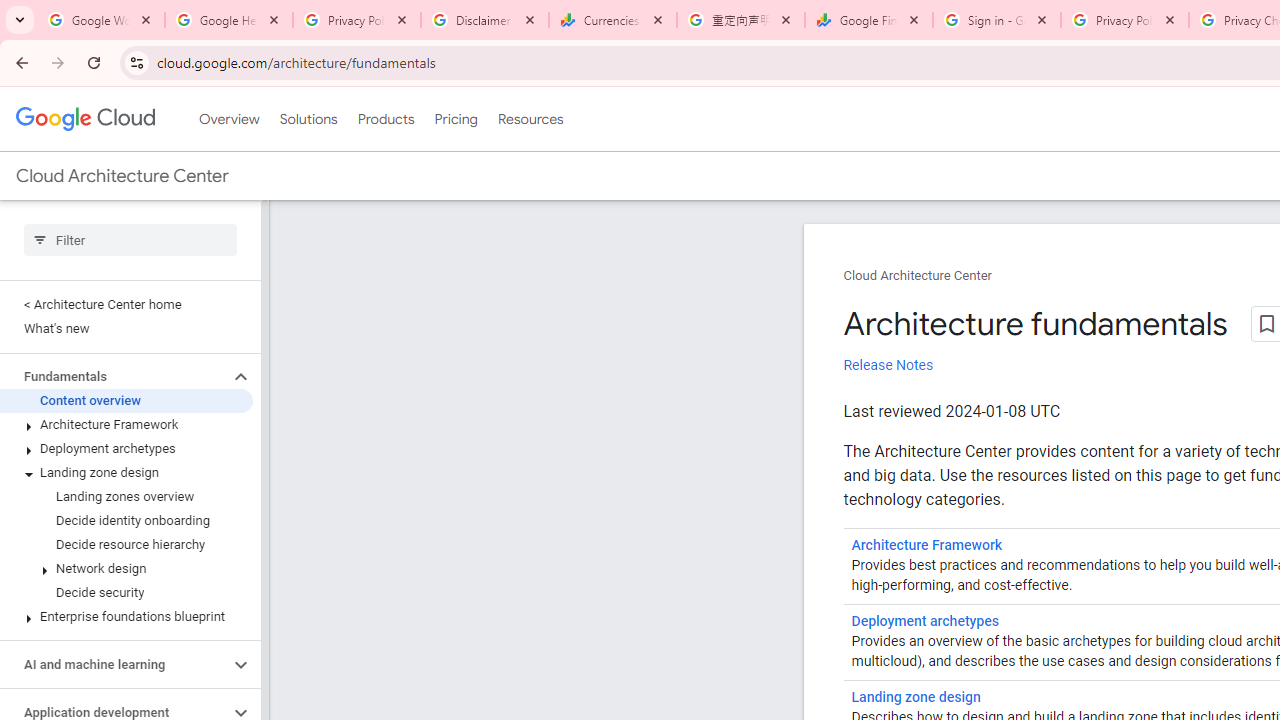 The image size is (1280, 720). Describe the element at coordinates (927, 545) in the screenshot. I see `Architecture Framework` at that location.